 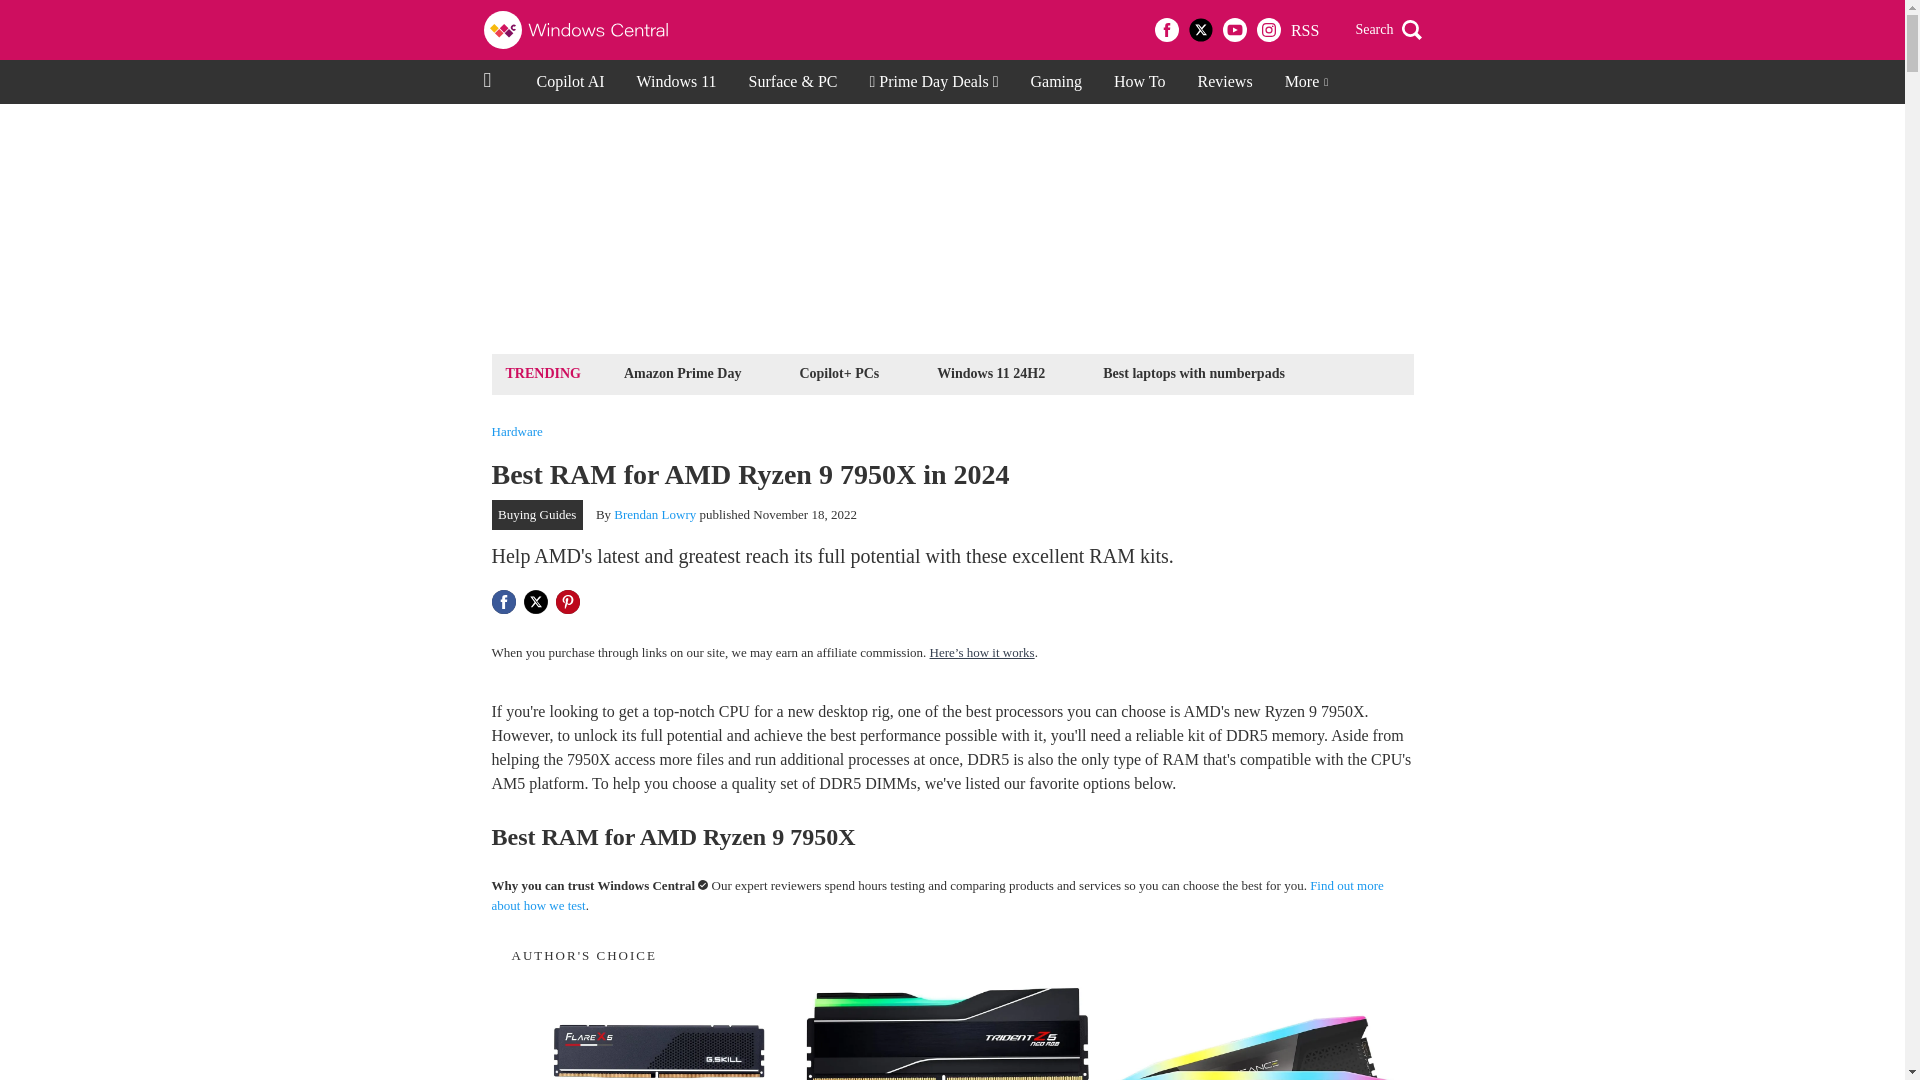 What do you see at coordinates (654, 514) in the screenshot?
I see `Brendan Lowry` at bounding box center [654, 514].